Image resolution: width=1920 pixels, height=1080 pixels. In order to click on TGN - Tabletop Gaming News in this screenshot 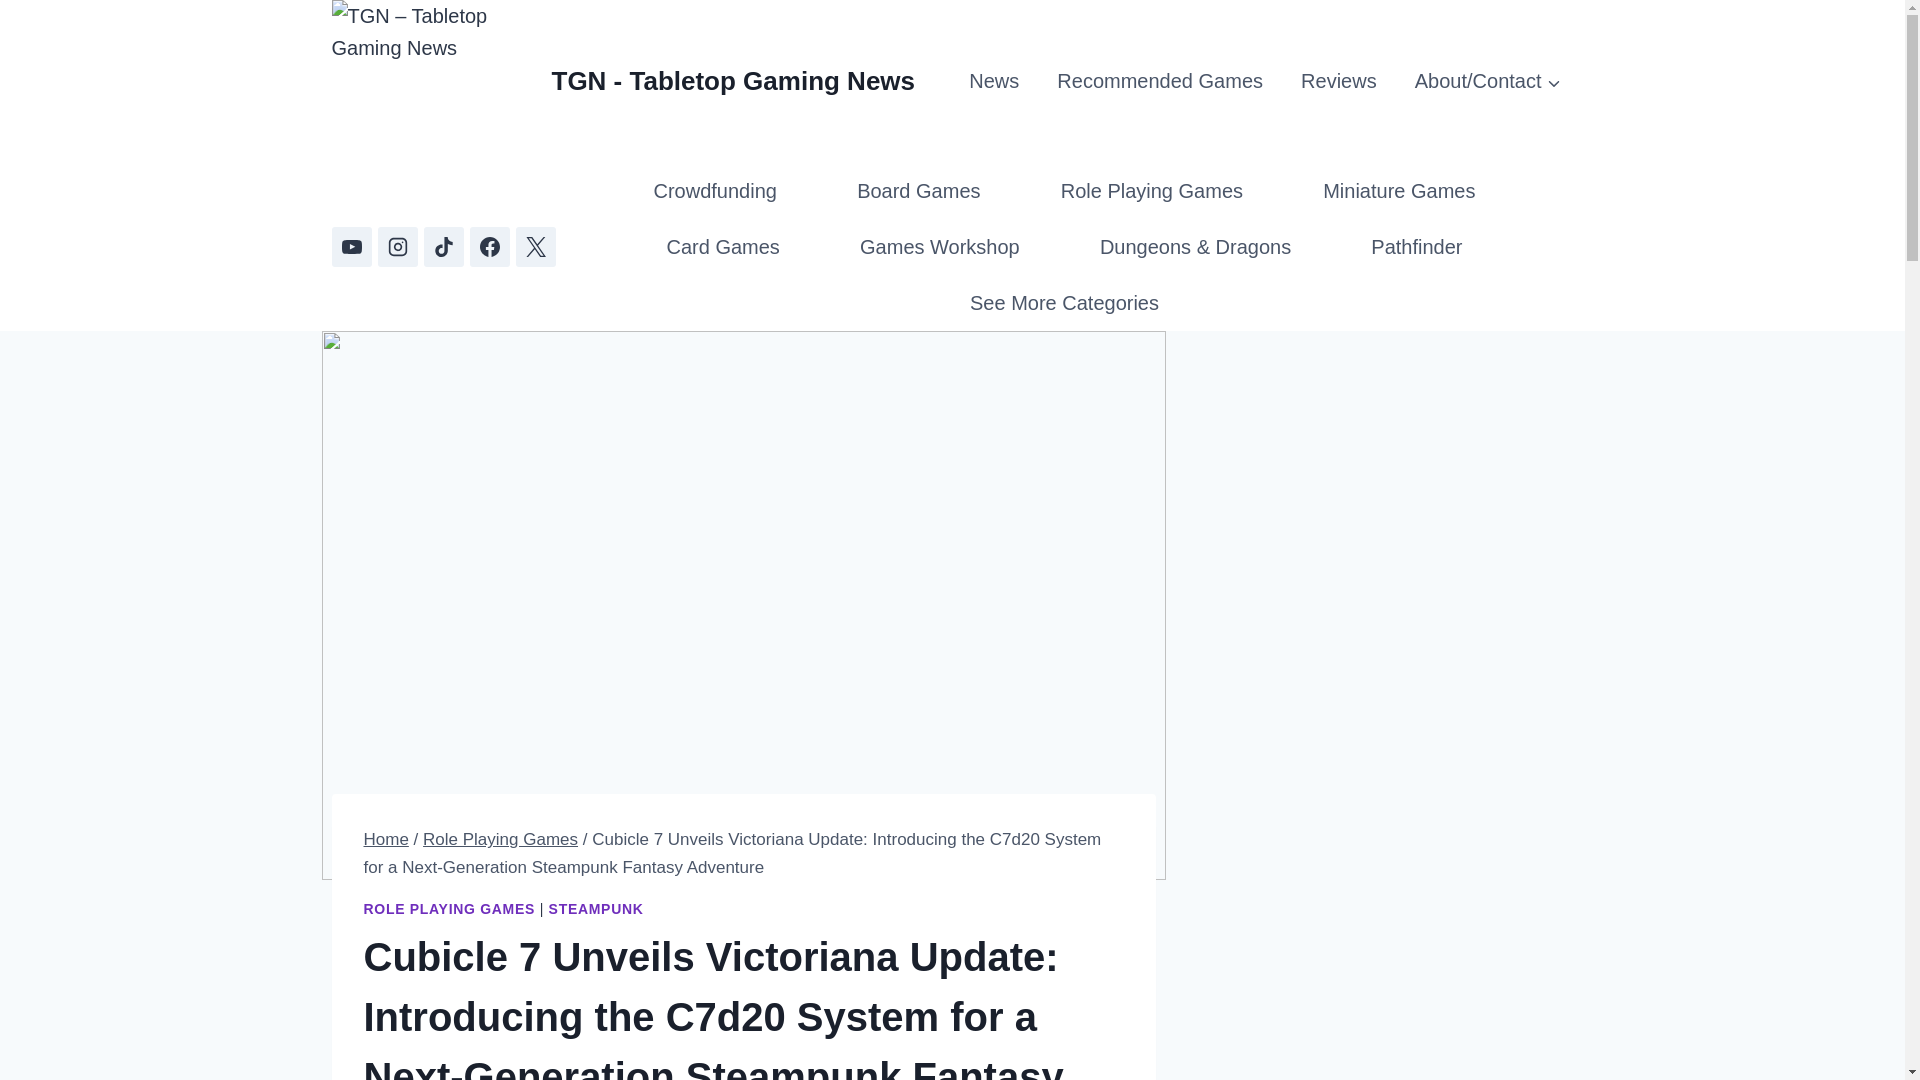, I will do `click(624, 82)`.